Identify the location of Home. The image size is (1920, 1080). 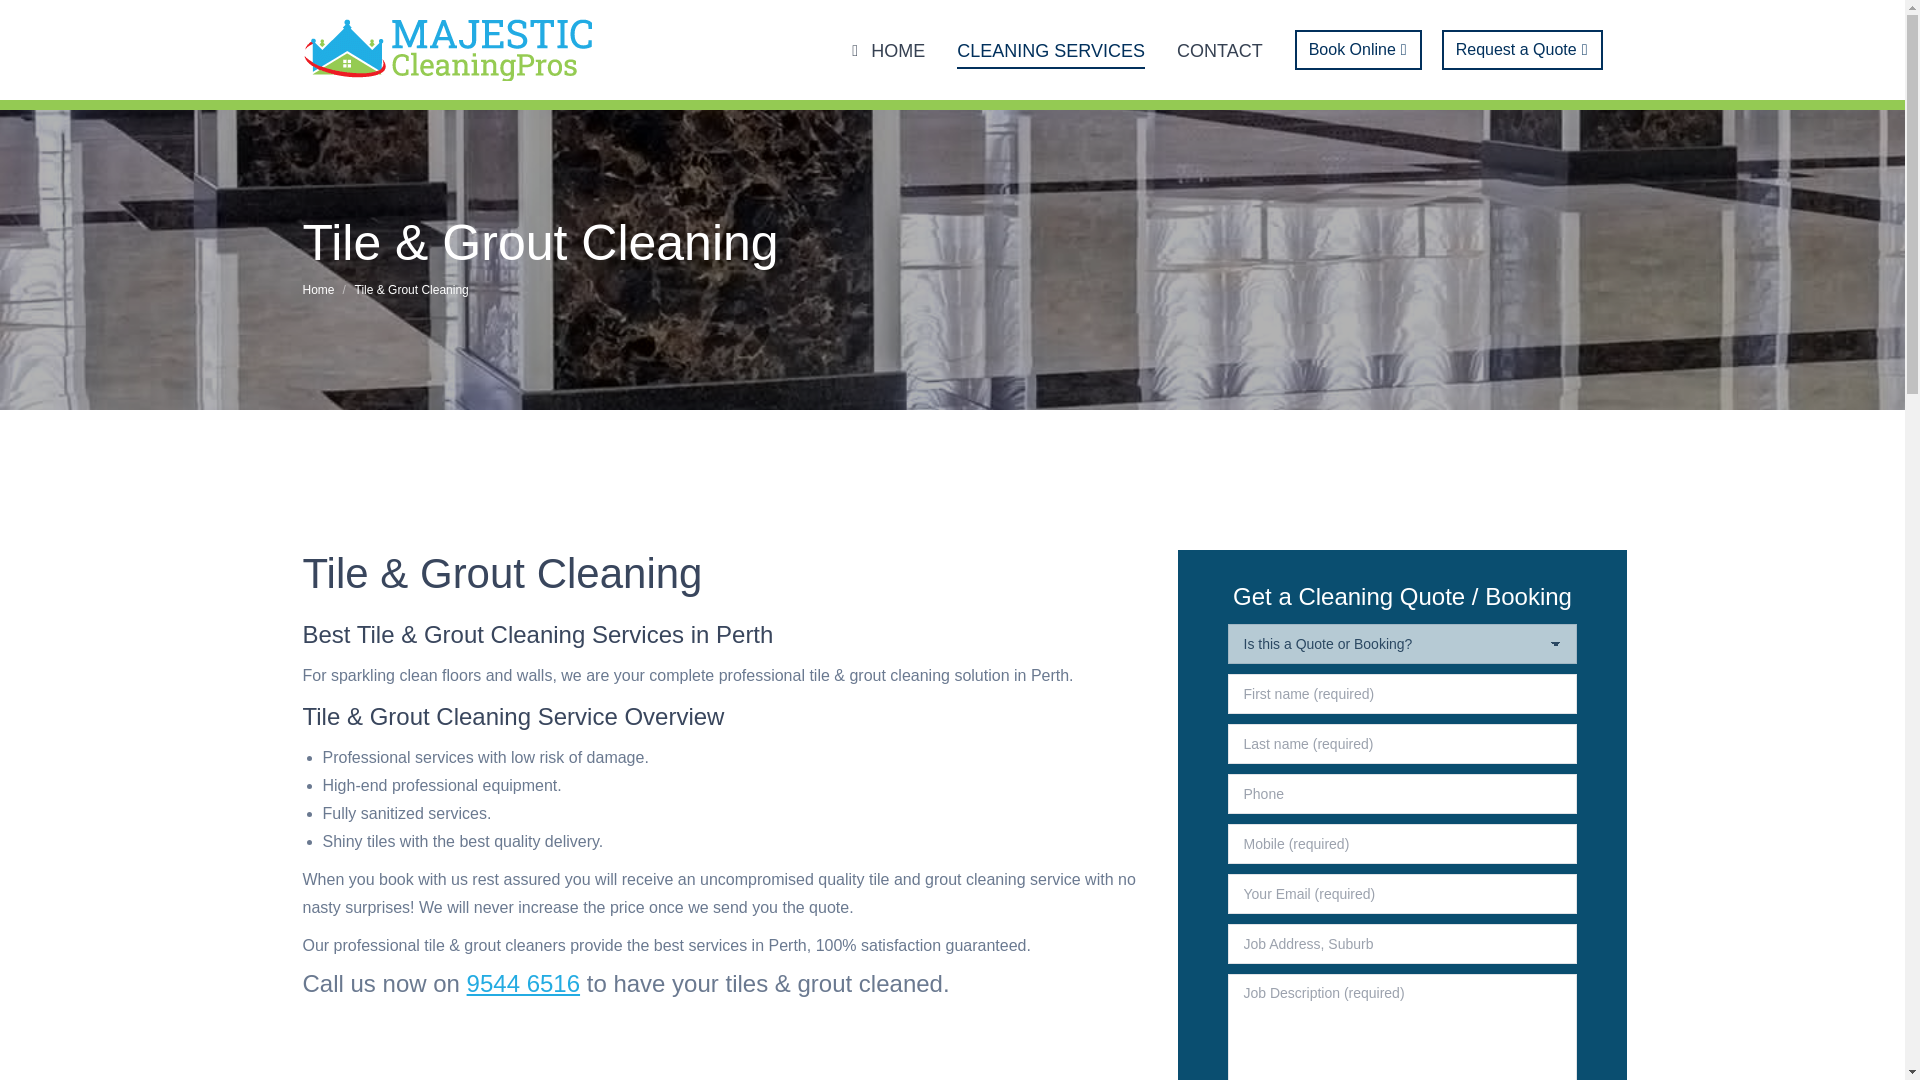
(318, 290).